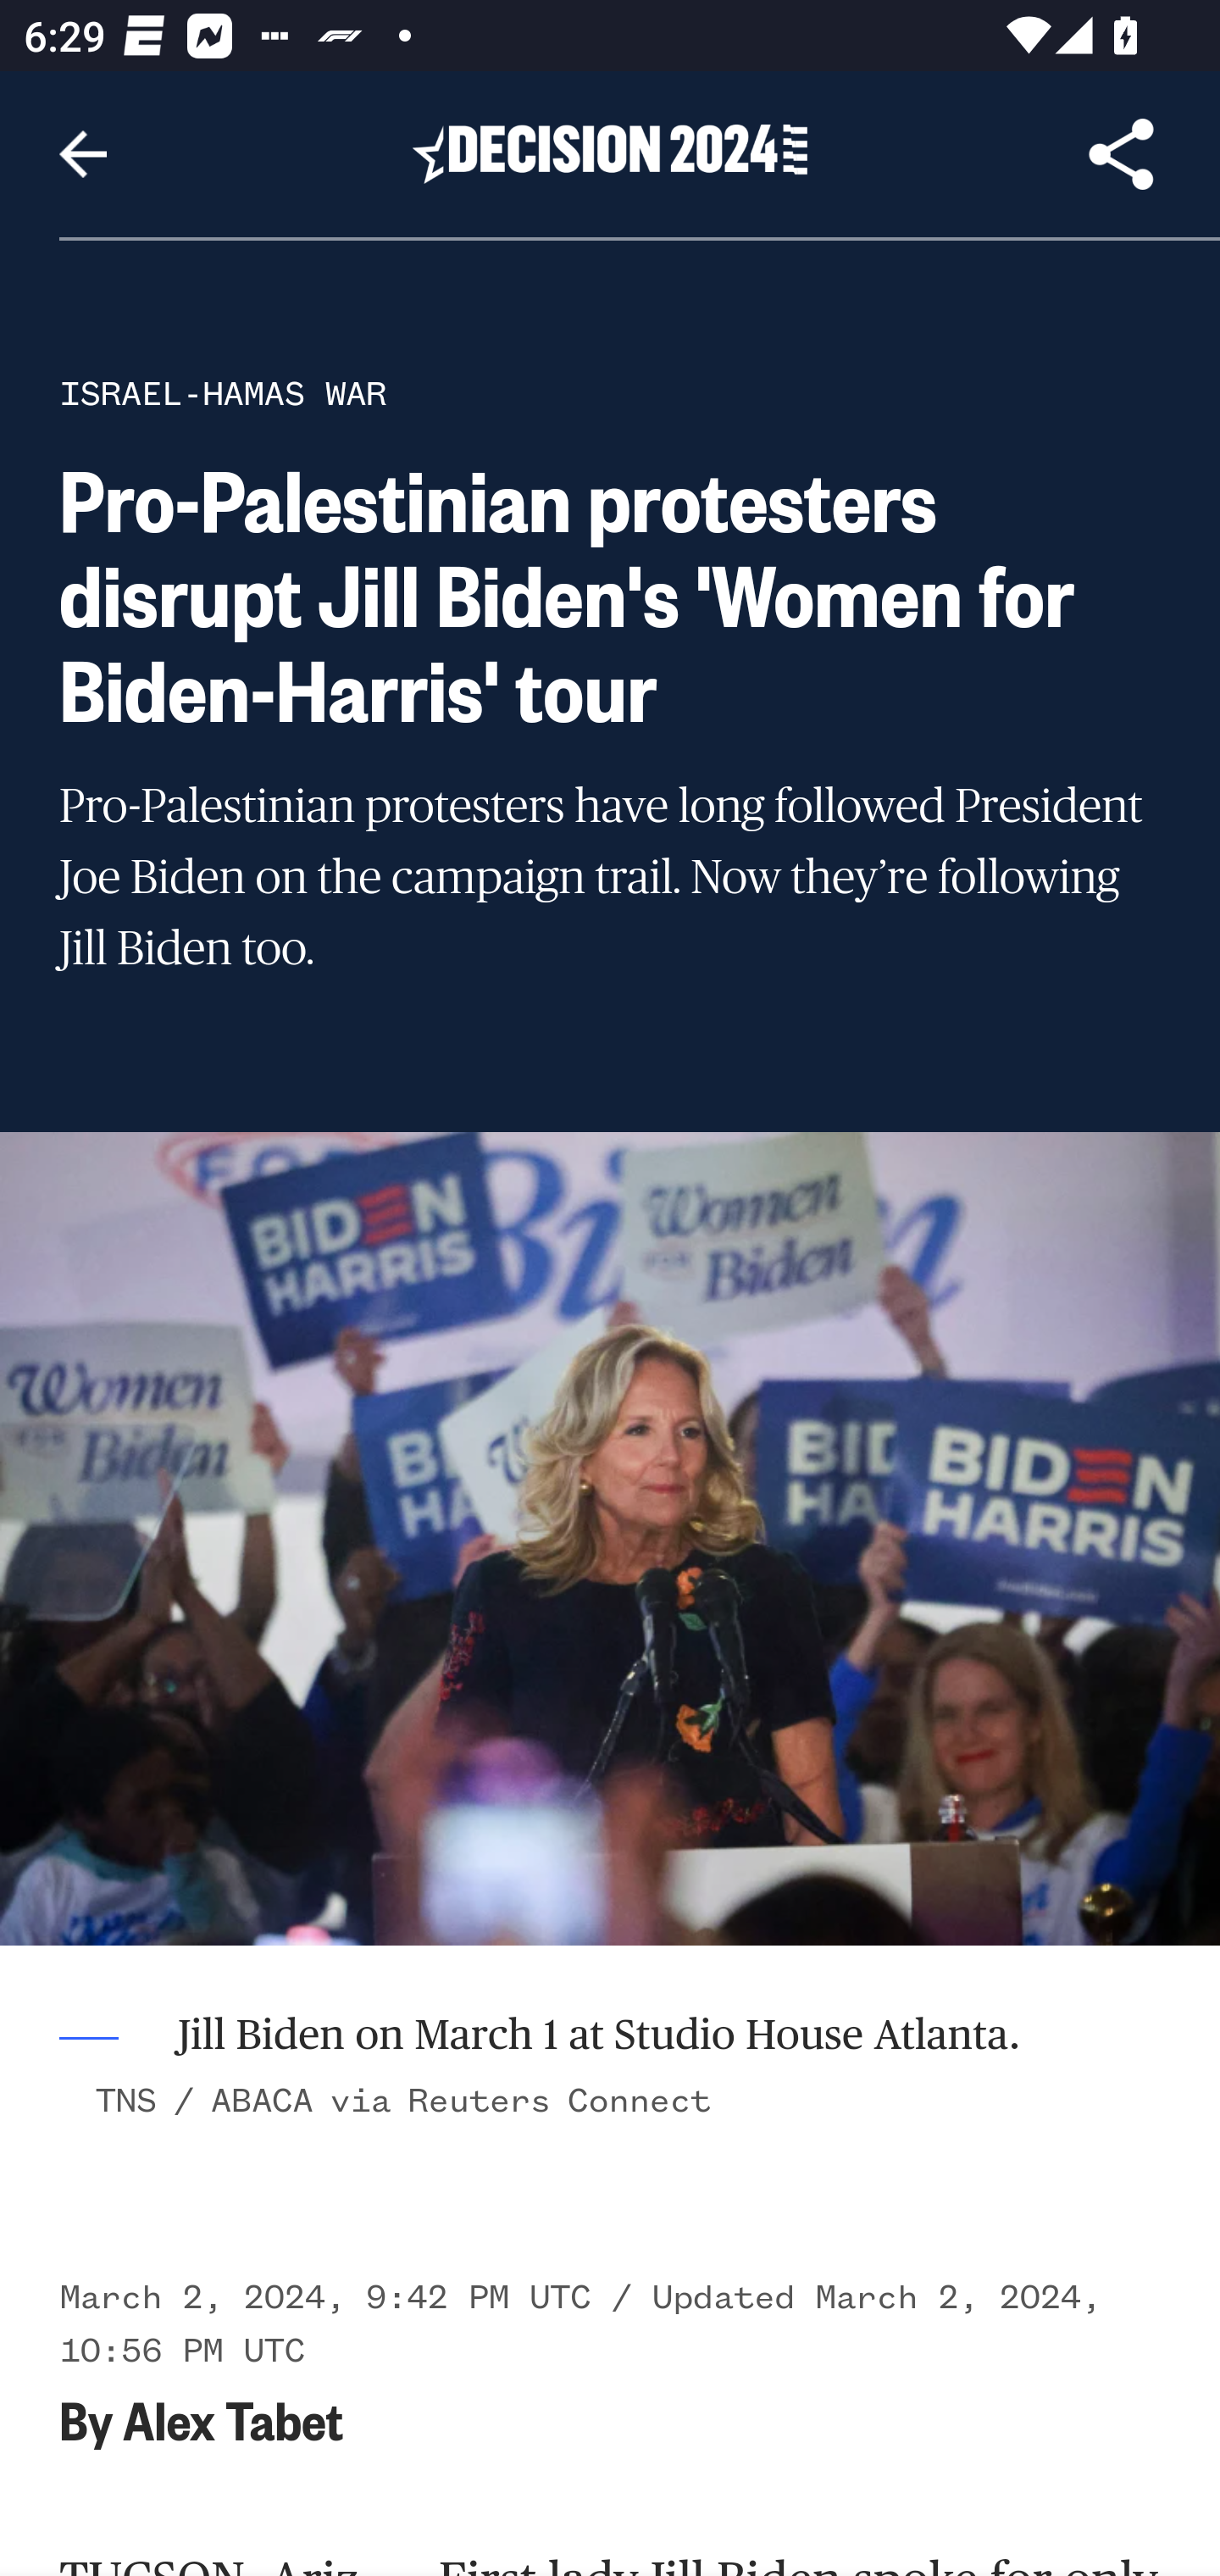  I want to click on Navigate up, so click(83, 154).